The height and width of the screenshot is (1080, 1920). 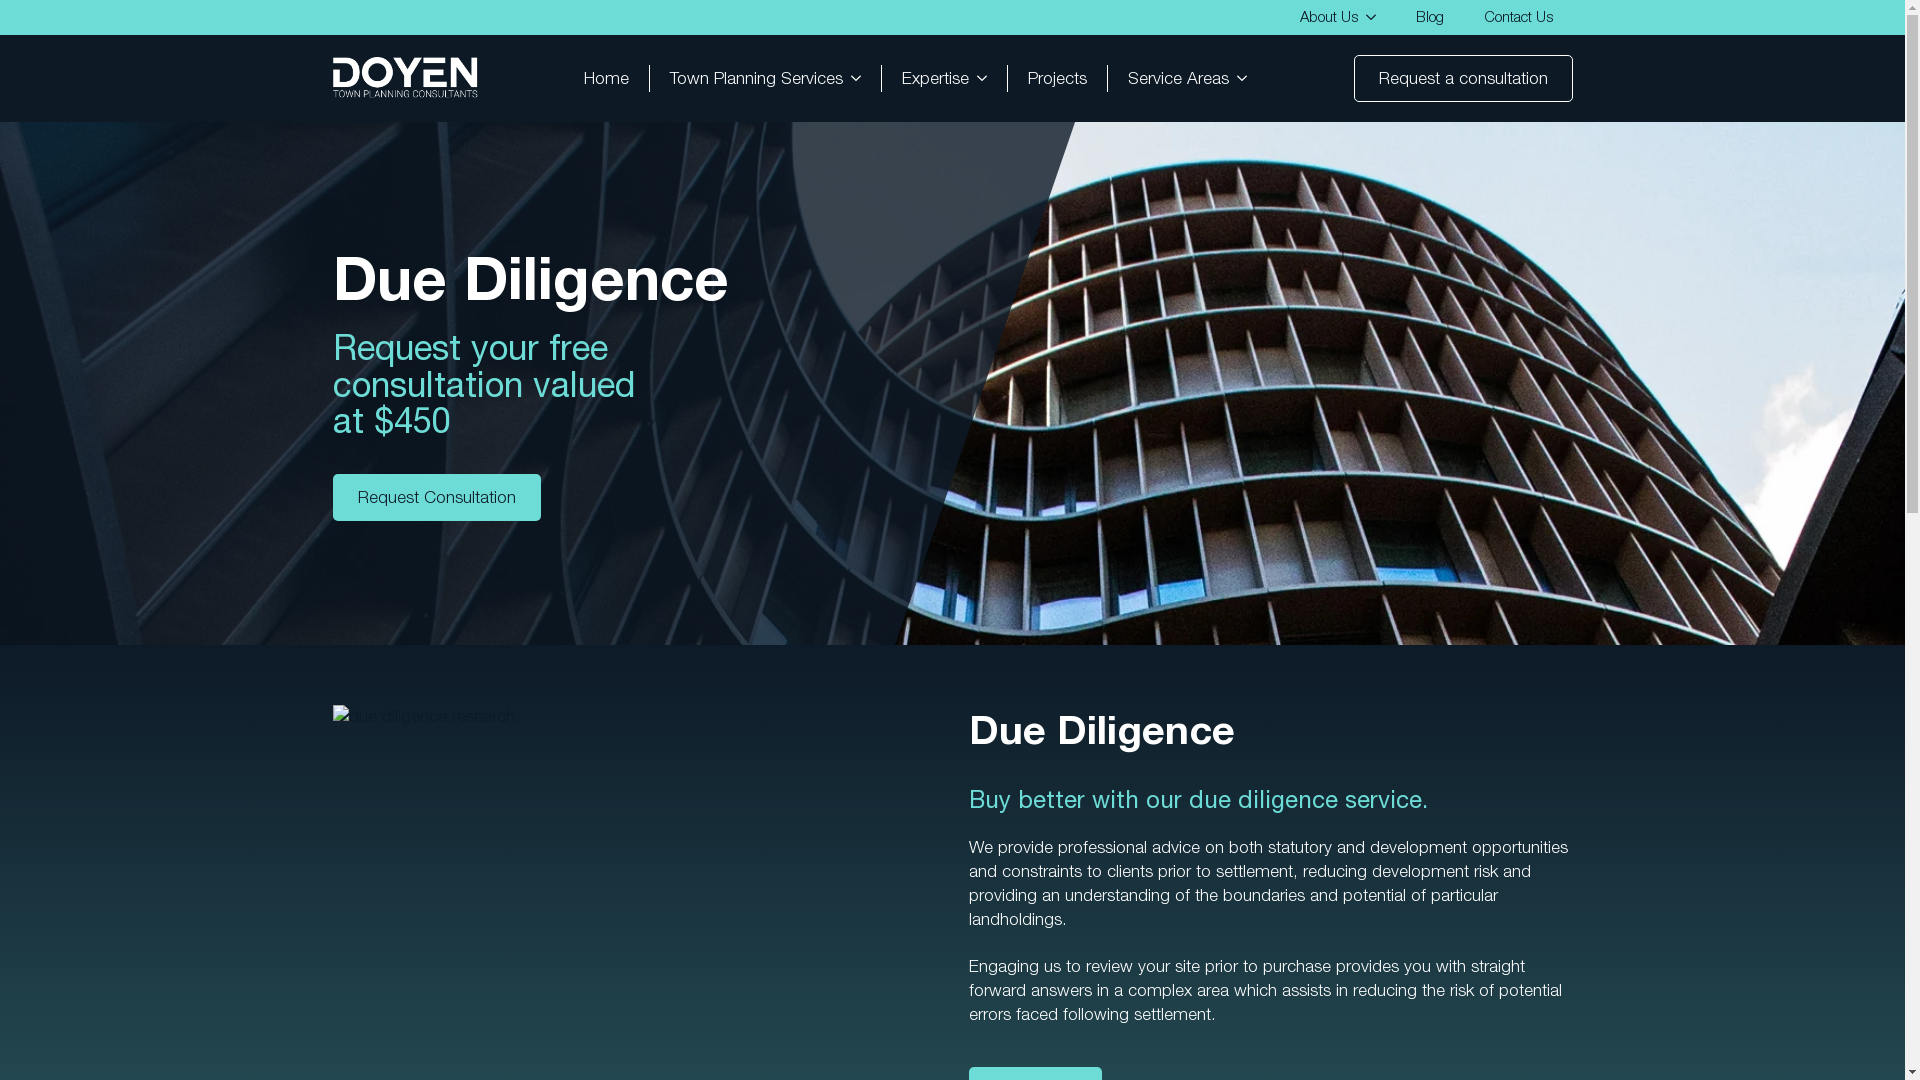 What do you see at coordinates (1430, 18) in the screenshot?
I see `Blog` at bounding box center [1430, 18].